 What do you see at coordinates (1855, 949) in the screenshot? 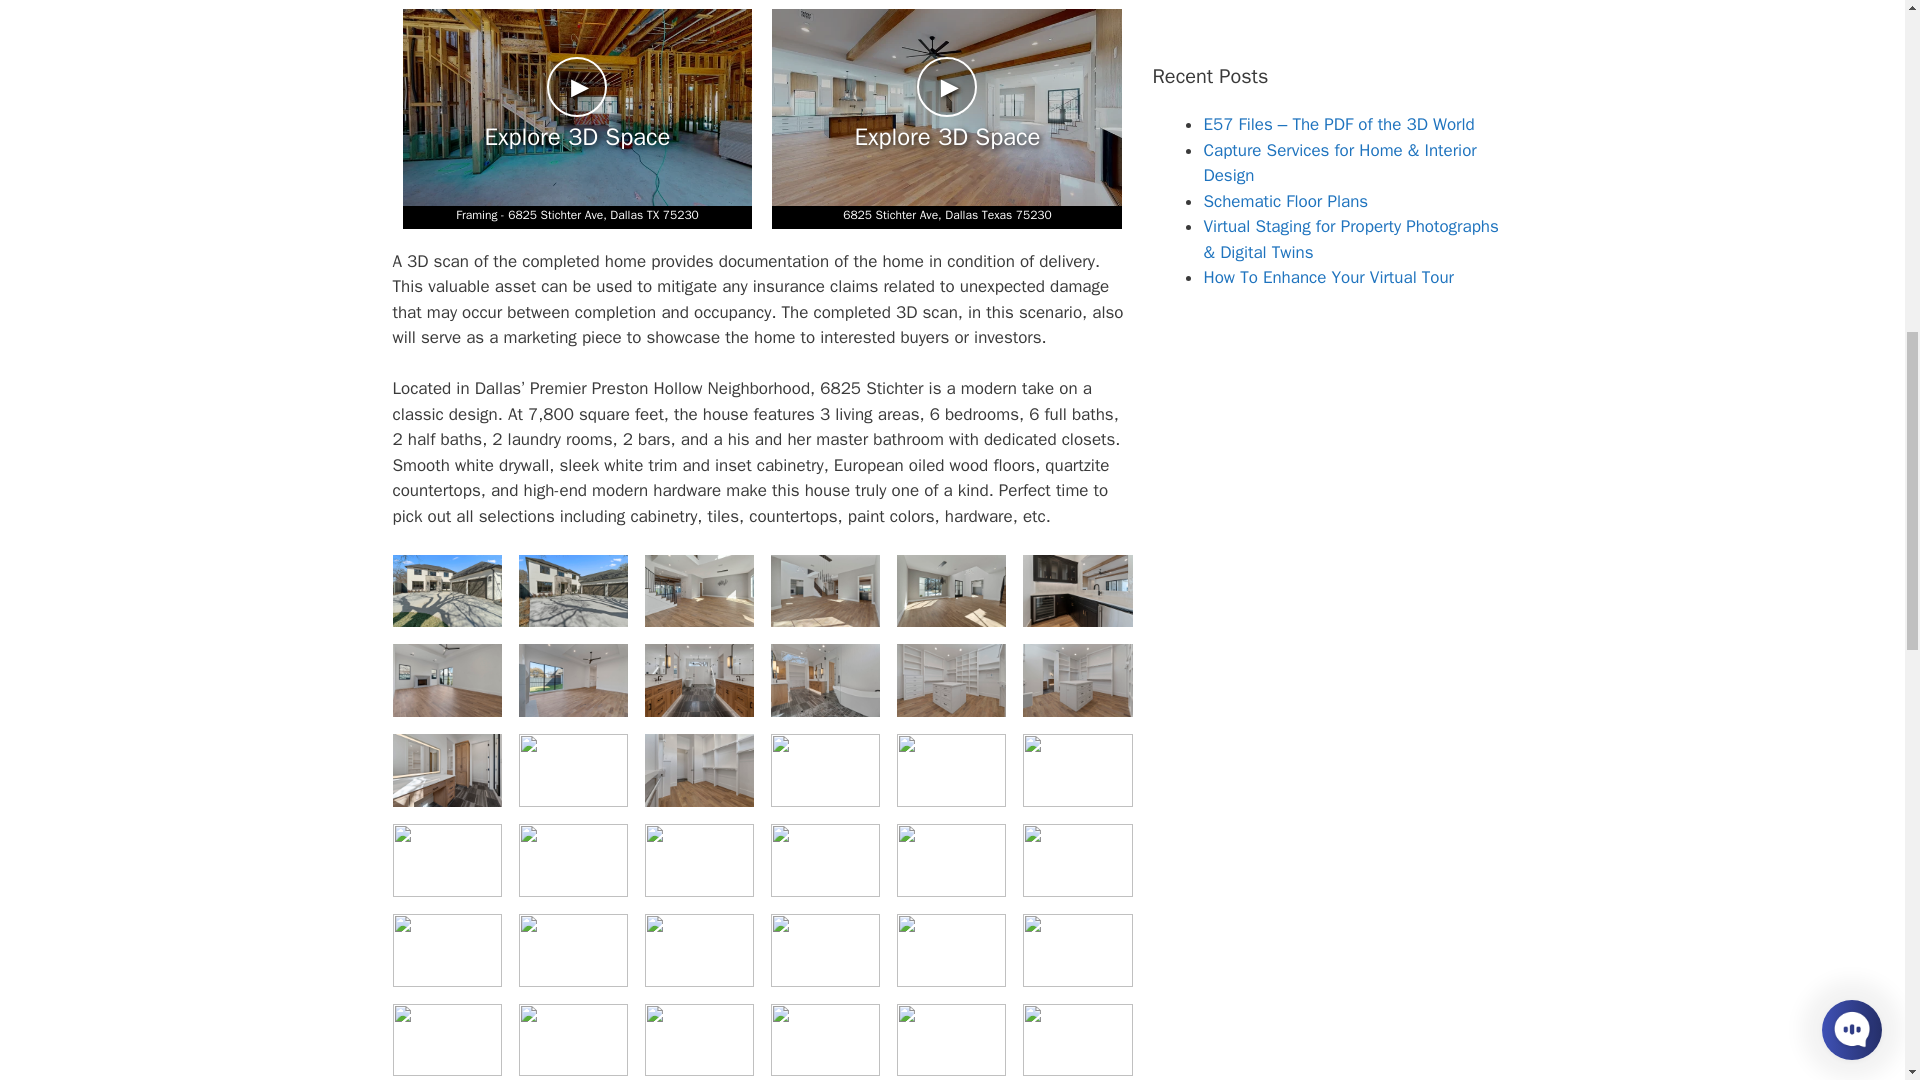
I see `Scroll back to top` at bounding box center [1855, 949].